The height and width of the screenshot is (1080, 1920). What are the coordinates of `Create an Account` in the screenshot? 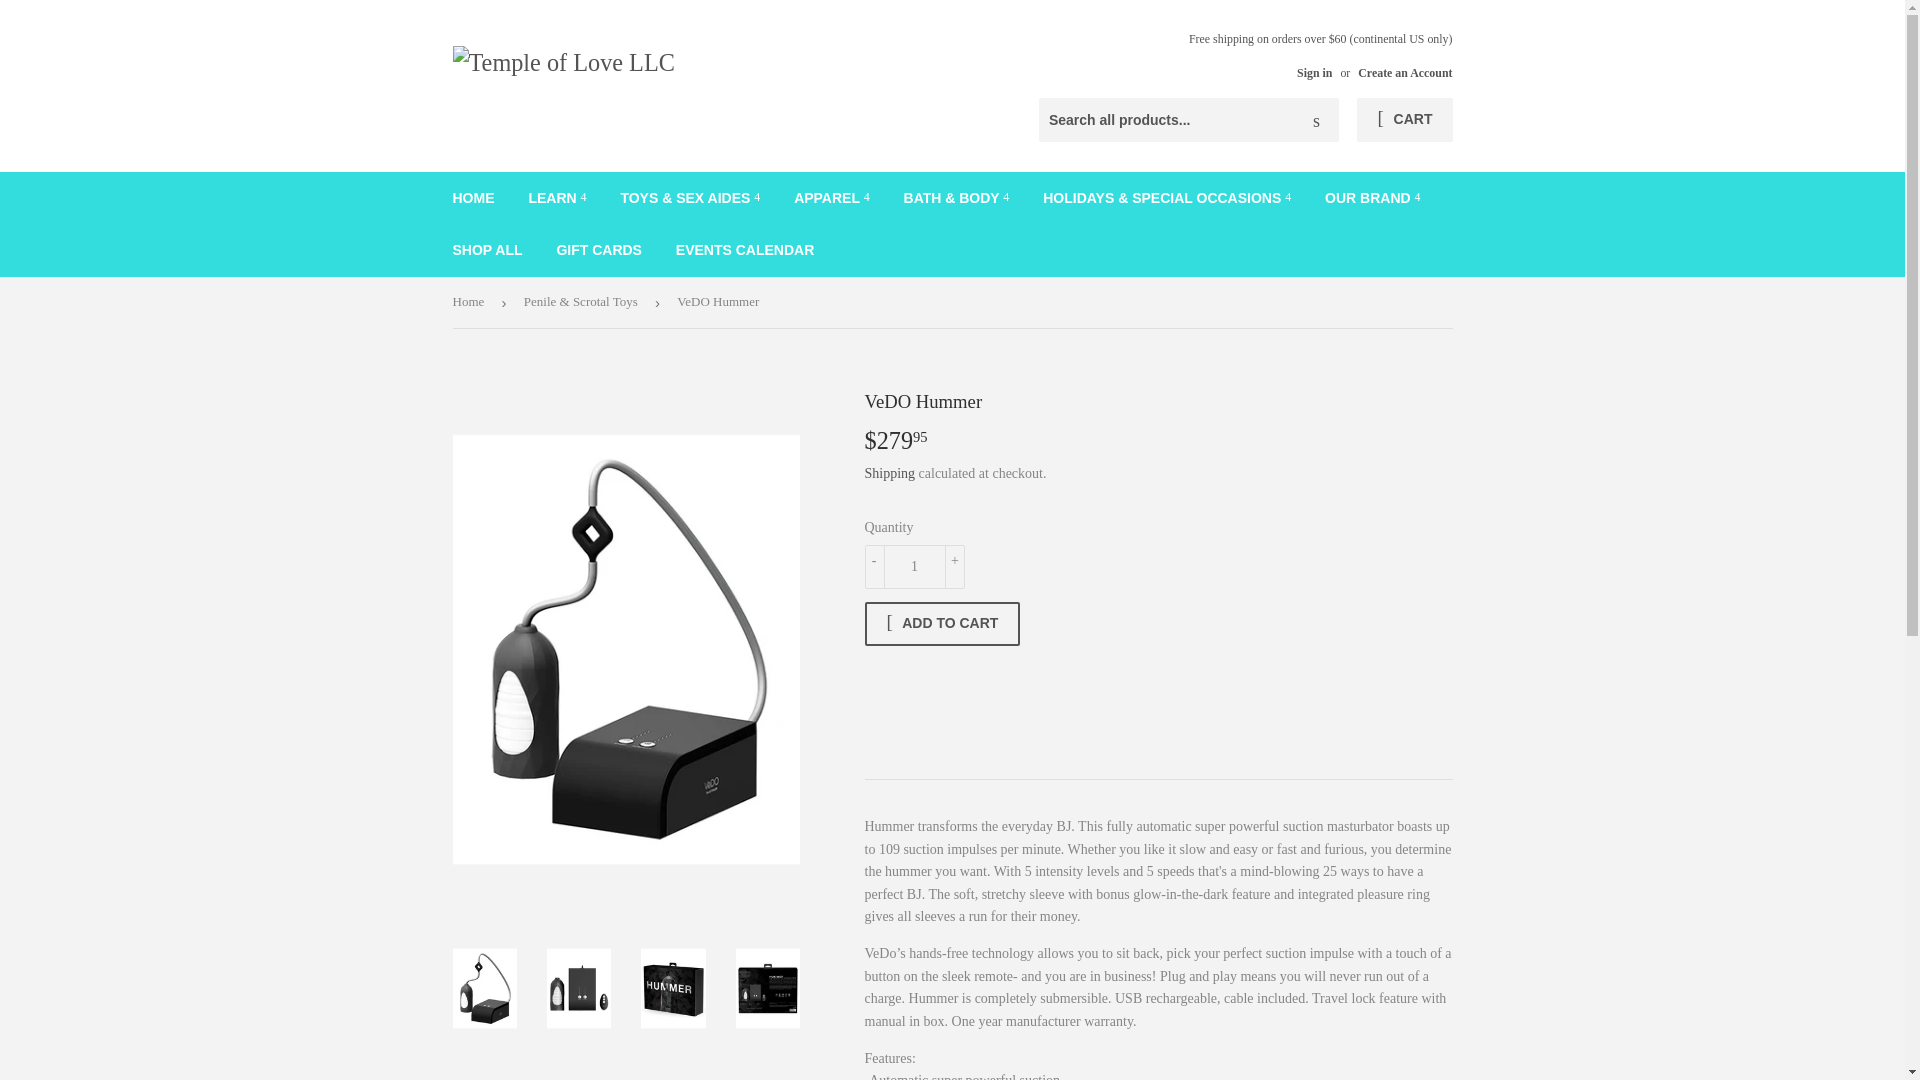 It's located at (1404, 72).